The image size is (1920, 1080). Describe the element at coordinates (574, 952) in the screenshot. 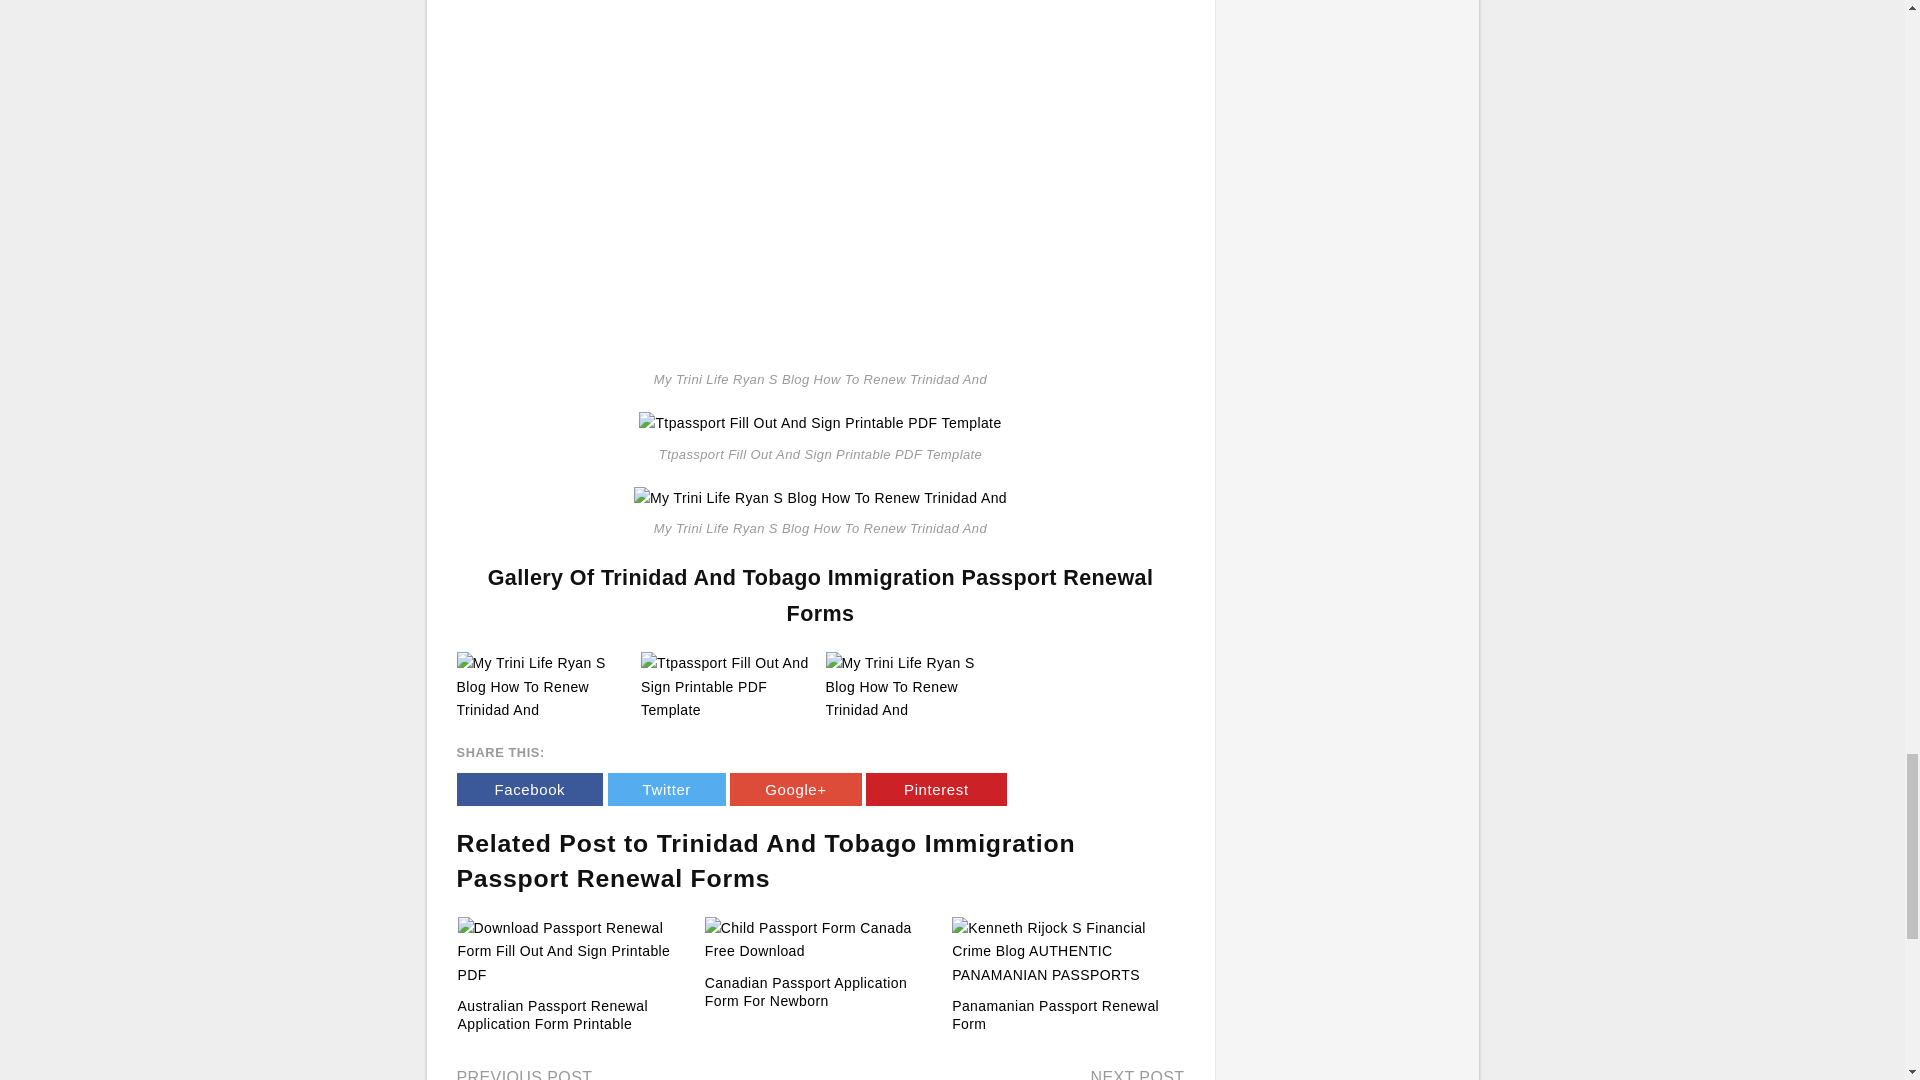

I see `Australian Passport Renewal Application Form Printable` at that location.